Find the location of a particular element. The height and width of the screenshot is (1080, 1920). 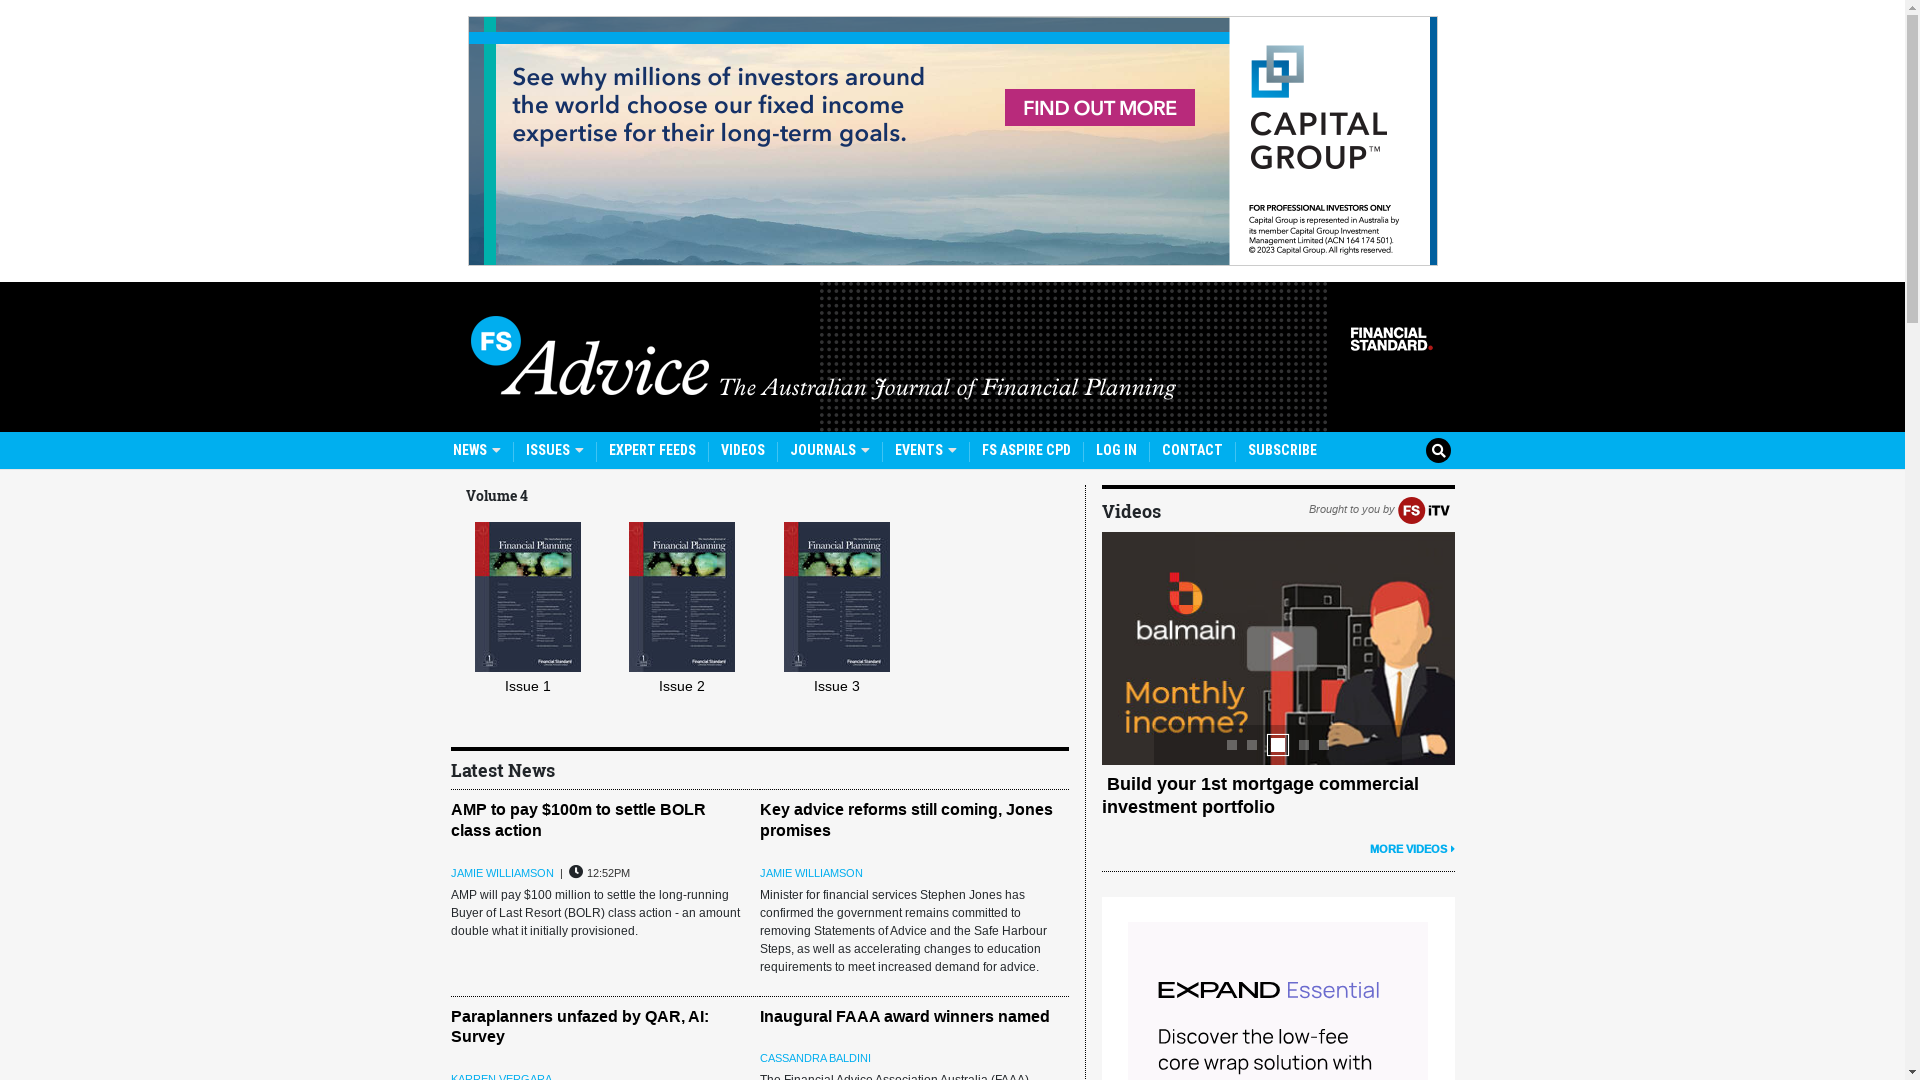

Volume 4, Issue 2 is located at coordinates (682, 597).